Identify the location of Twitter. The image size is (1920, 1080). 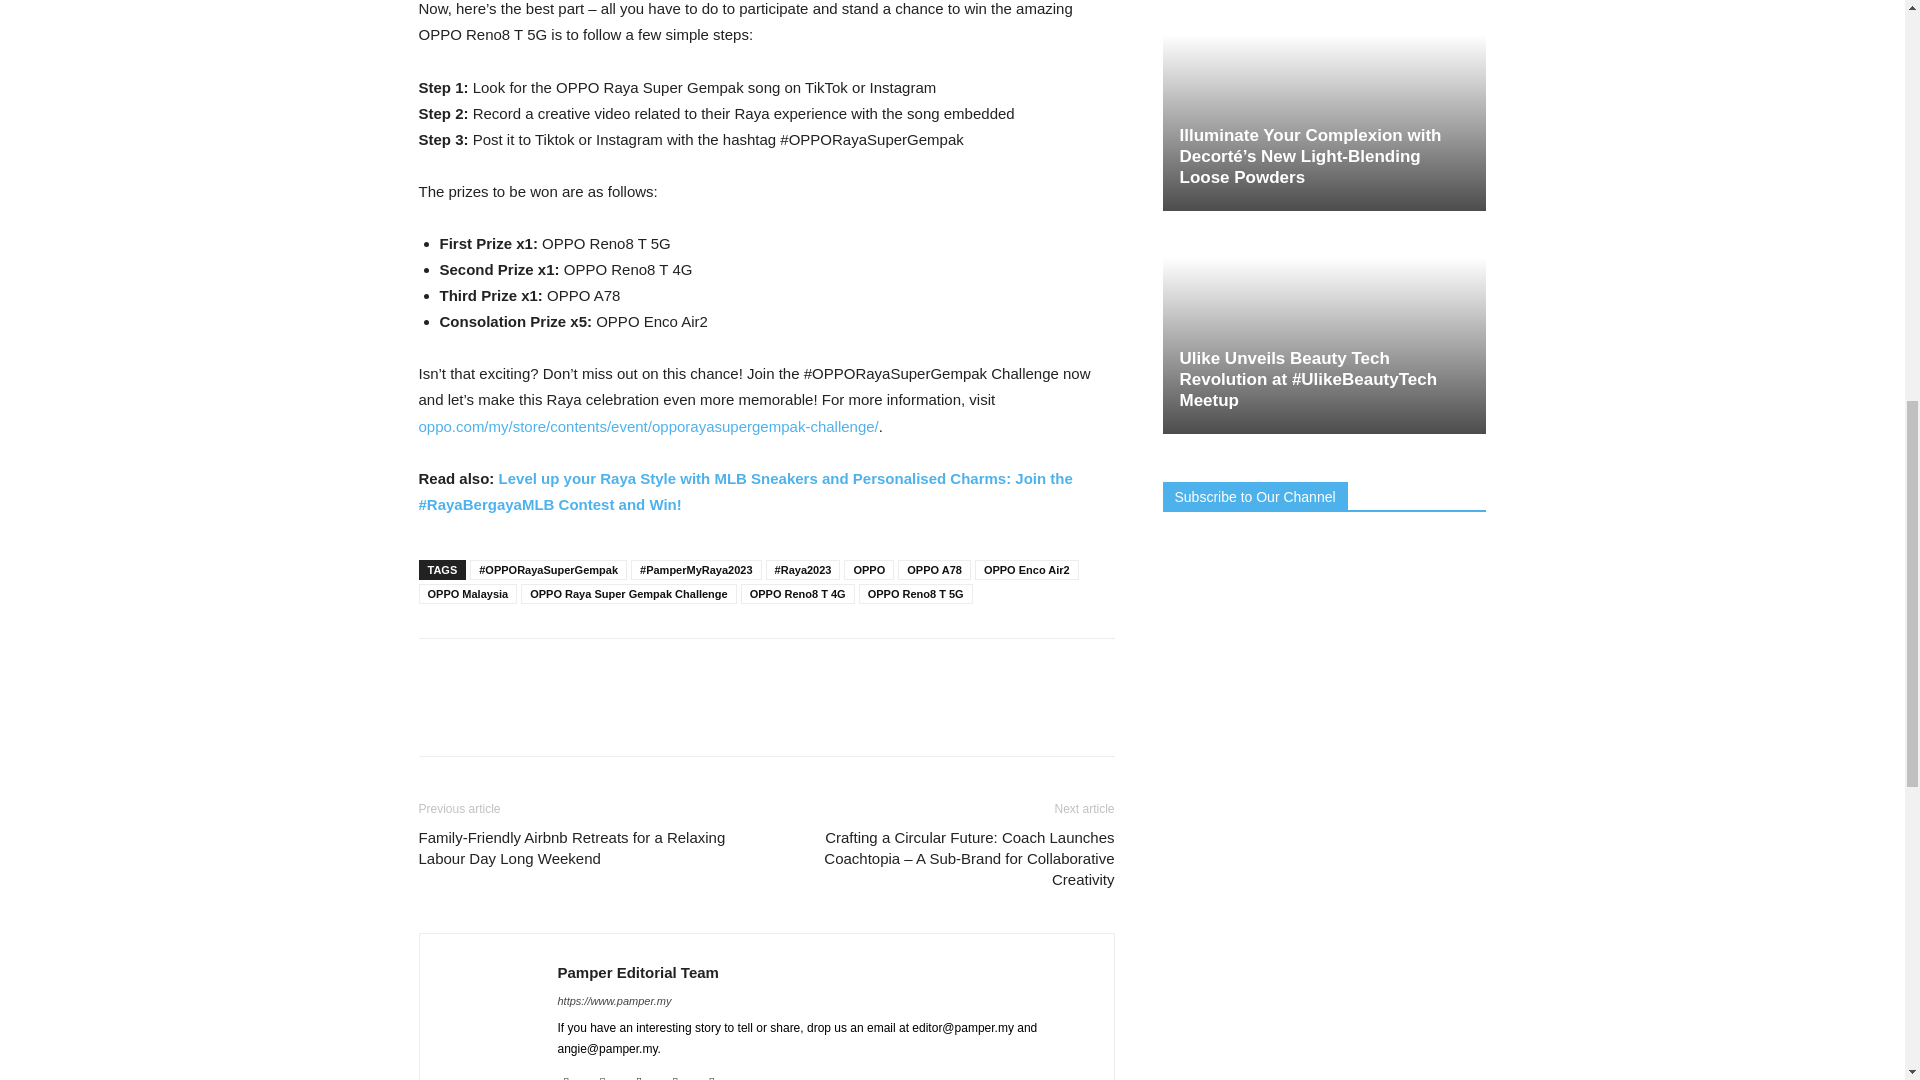
(683, 1076).